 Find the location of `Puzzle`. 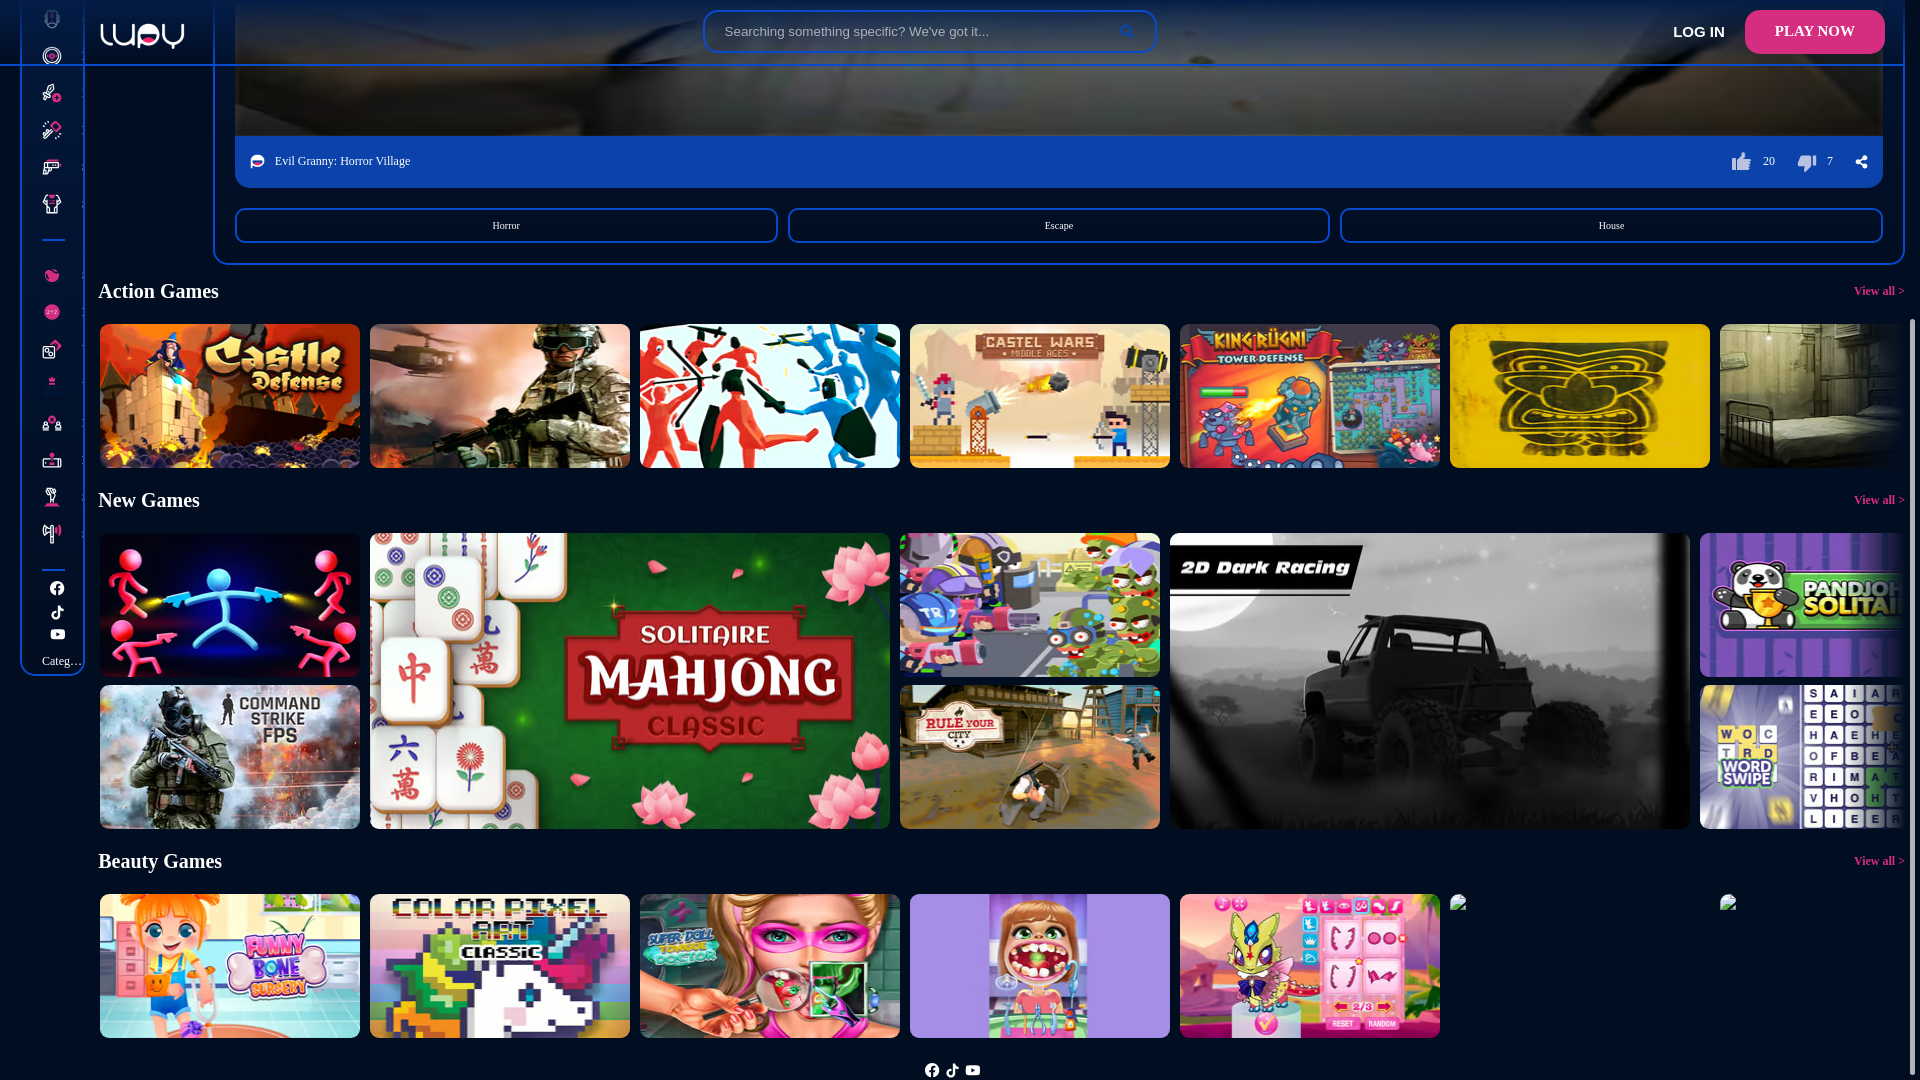

Puzzle is located at coordinates (62, 128).